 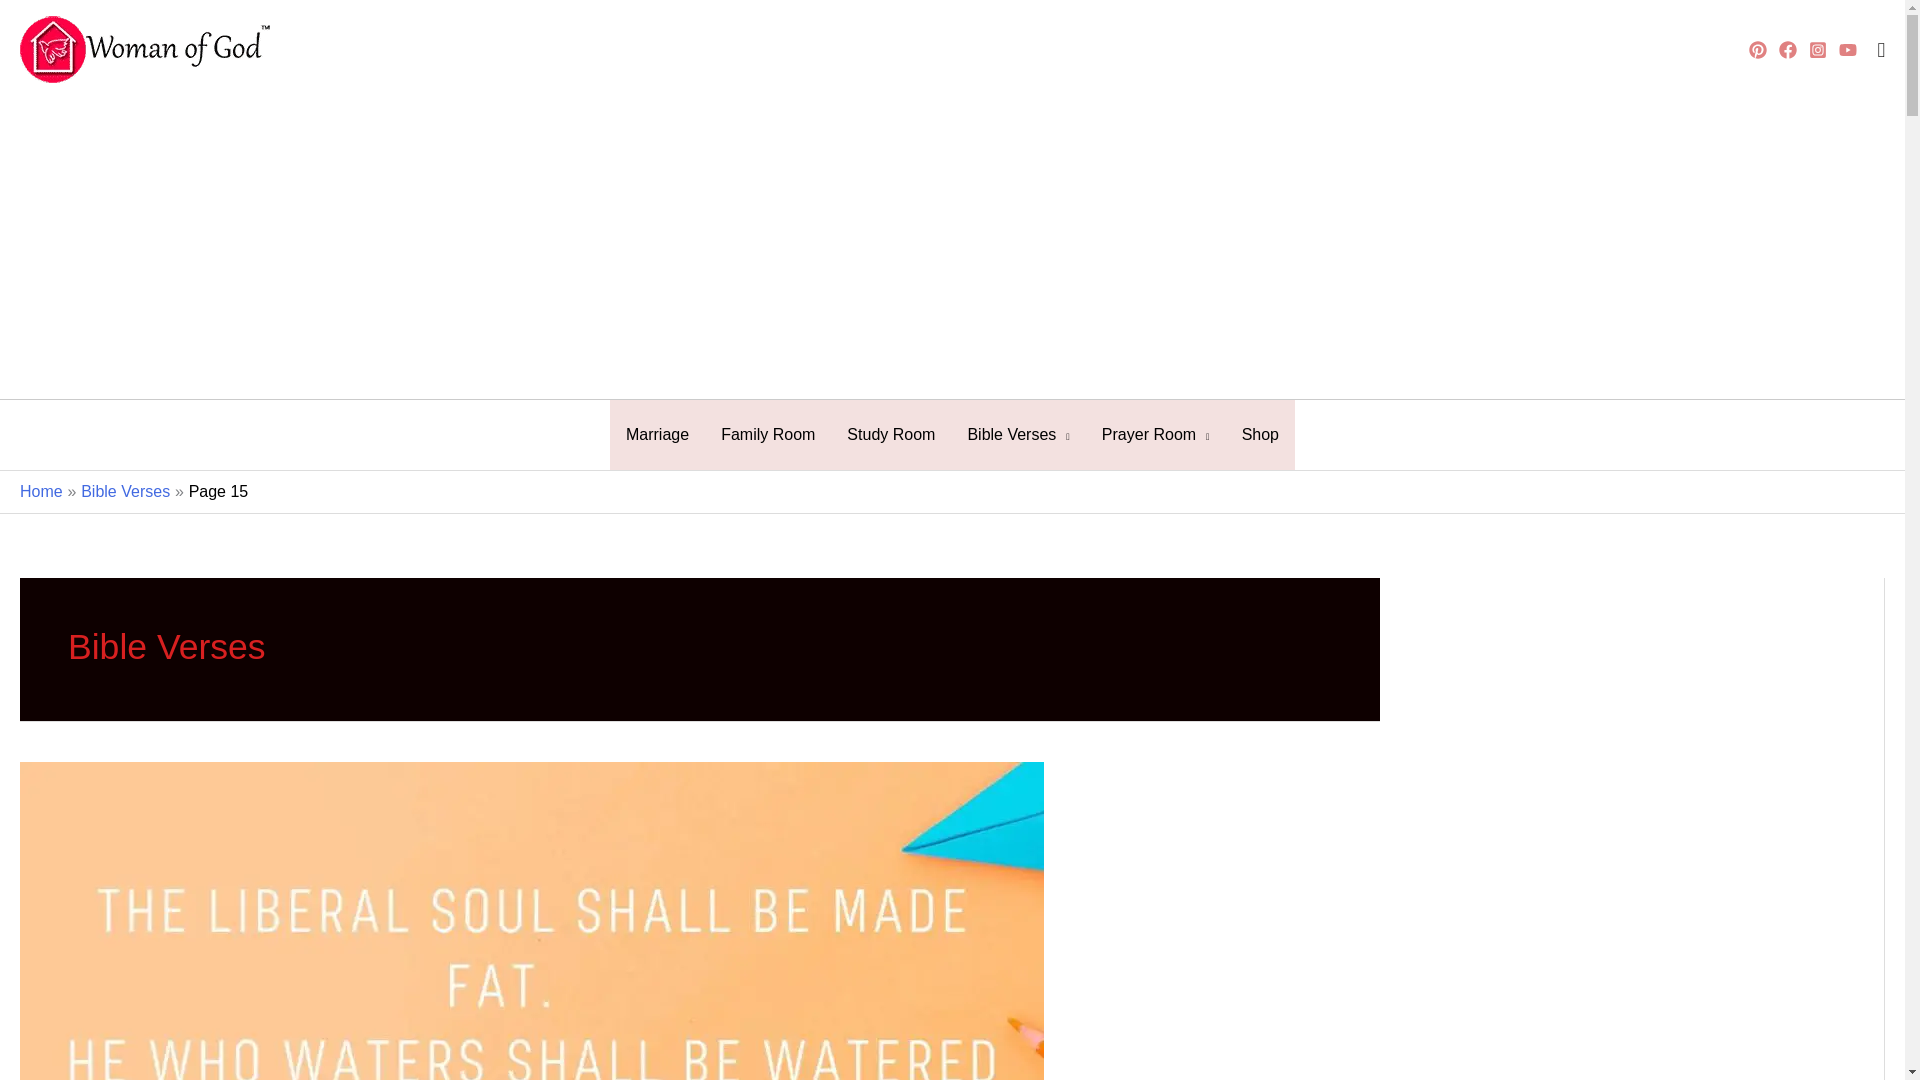 I want to click on Marriage, so click(x=657, y=434).